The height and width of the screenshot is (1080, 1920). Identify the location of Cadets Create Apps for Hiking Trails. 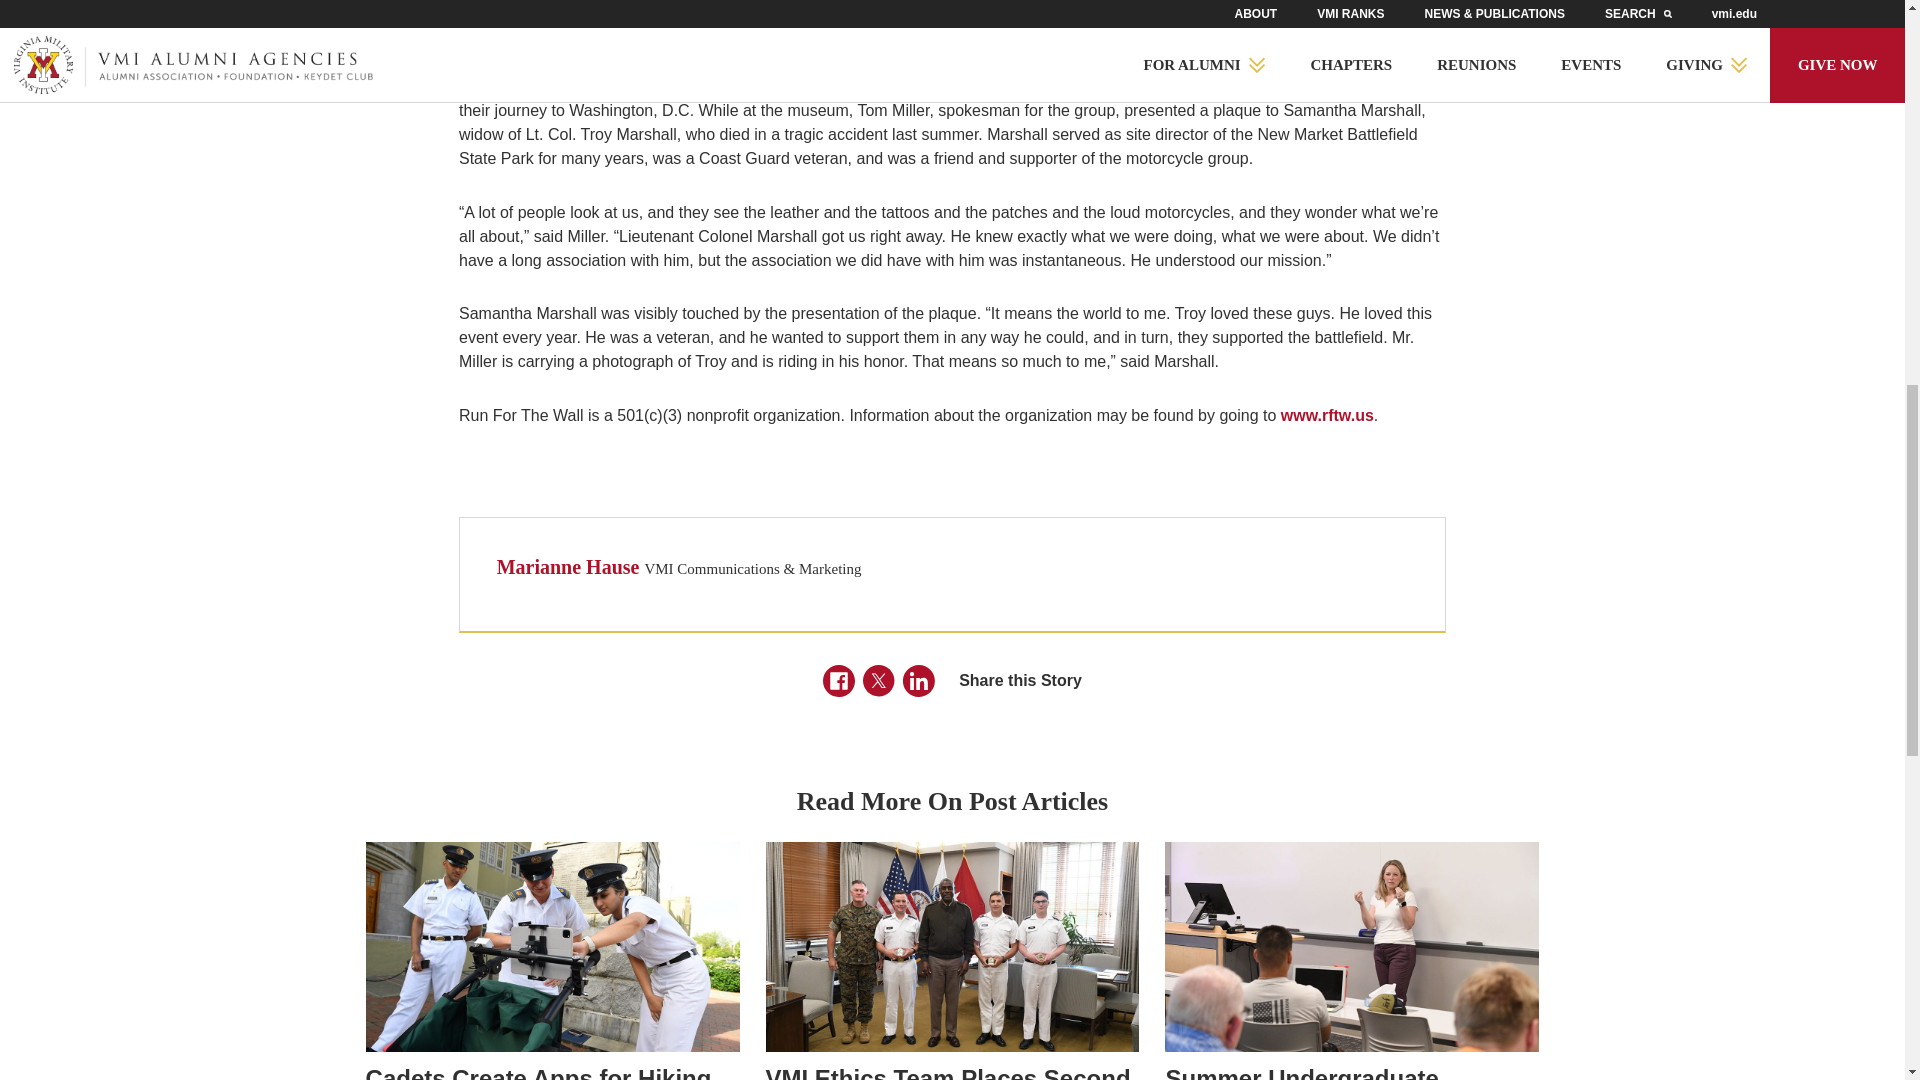
(552, 1072).